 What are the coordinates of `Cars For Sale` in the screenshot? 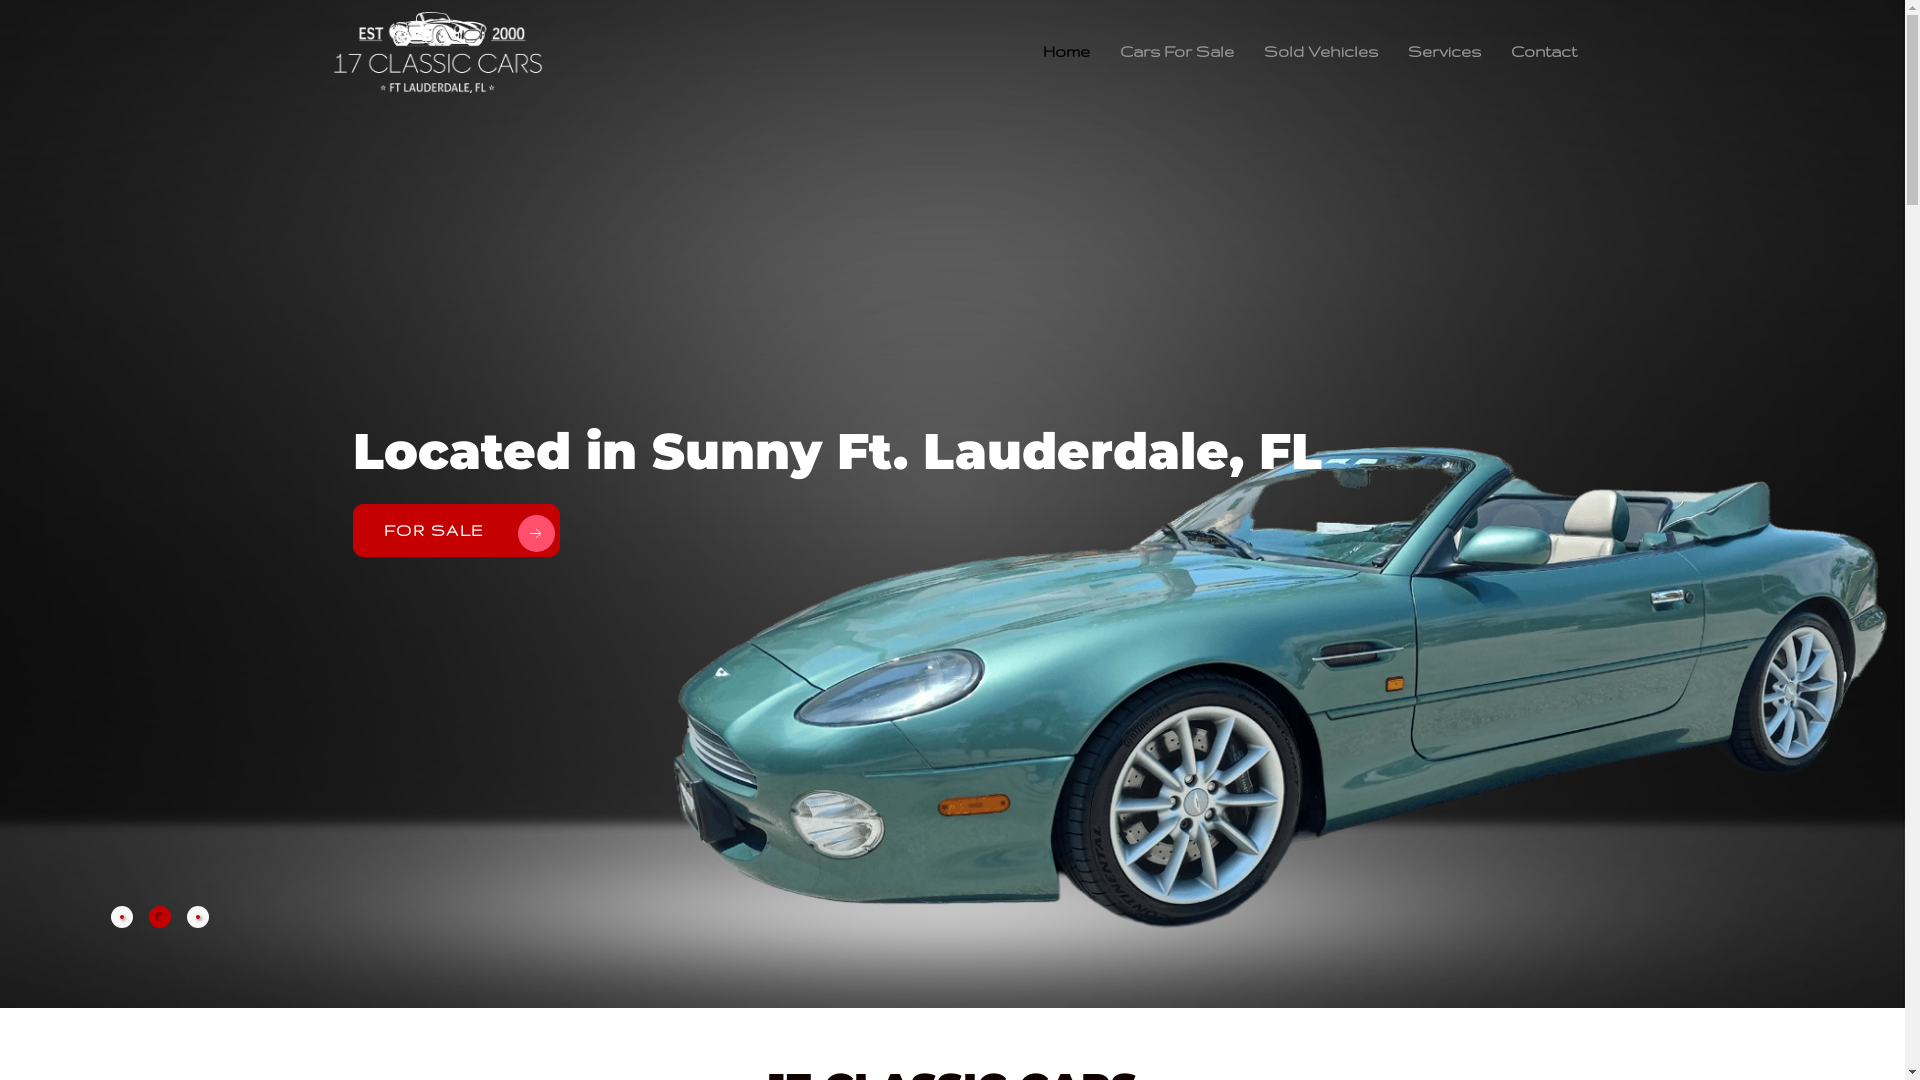 It's located at (1177, 52).